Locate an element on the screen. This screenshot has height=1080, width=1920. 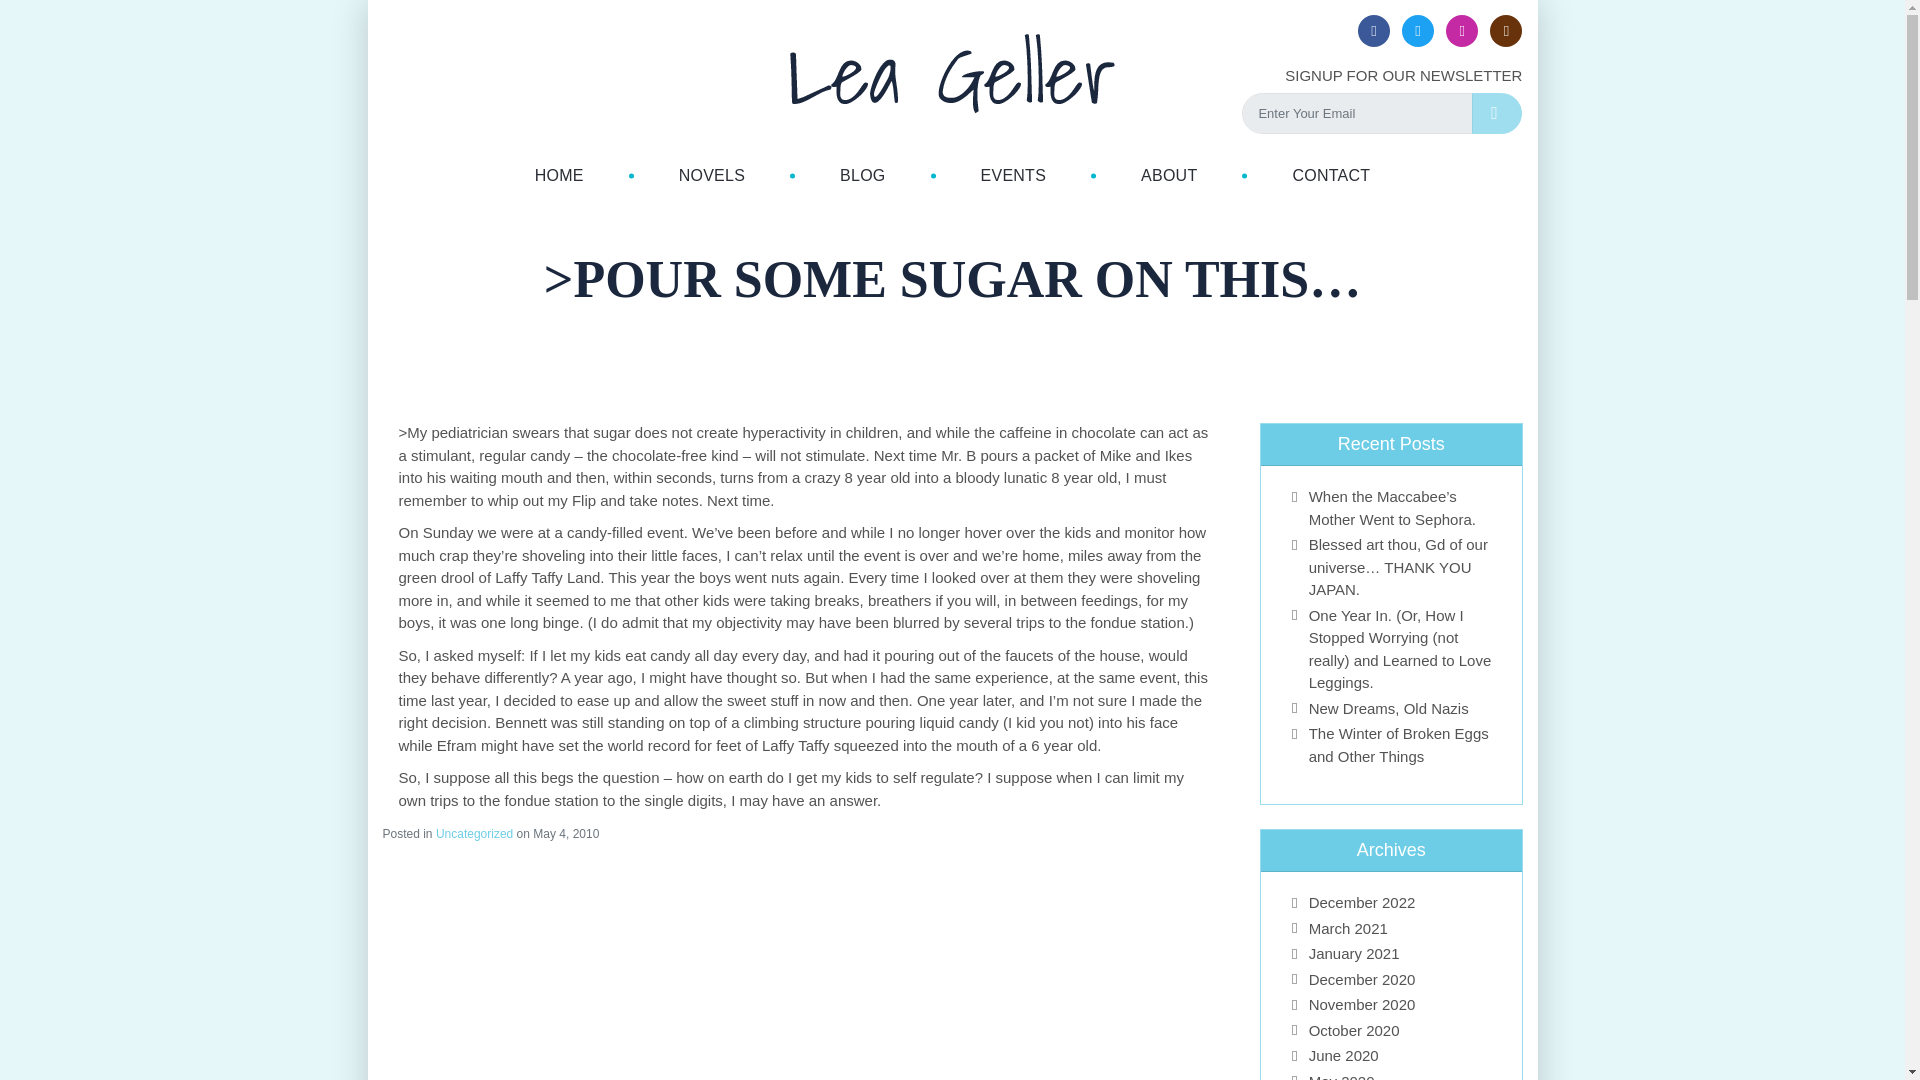
CONTACT is located at coordinates (1330, 175).